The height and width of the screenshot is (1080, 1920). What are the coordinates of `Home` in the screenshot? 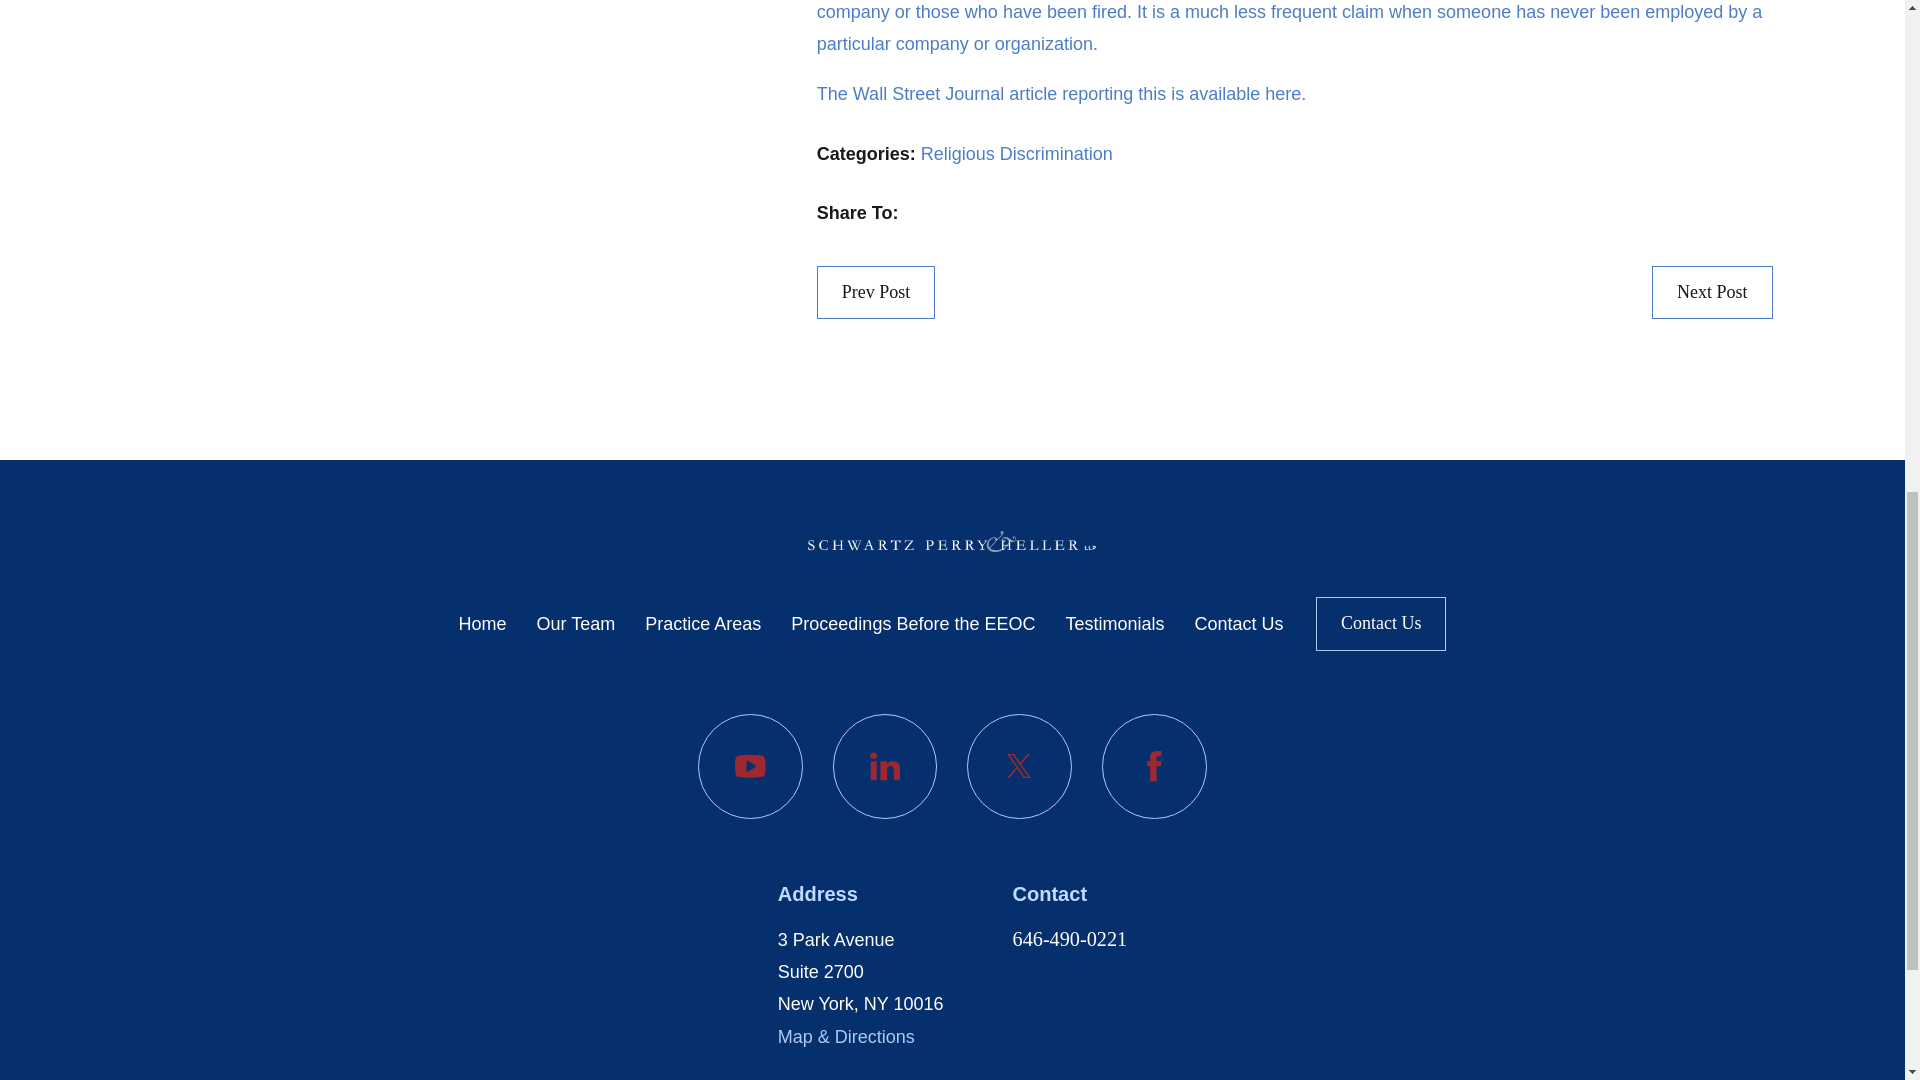 It's located at (952, 542).